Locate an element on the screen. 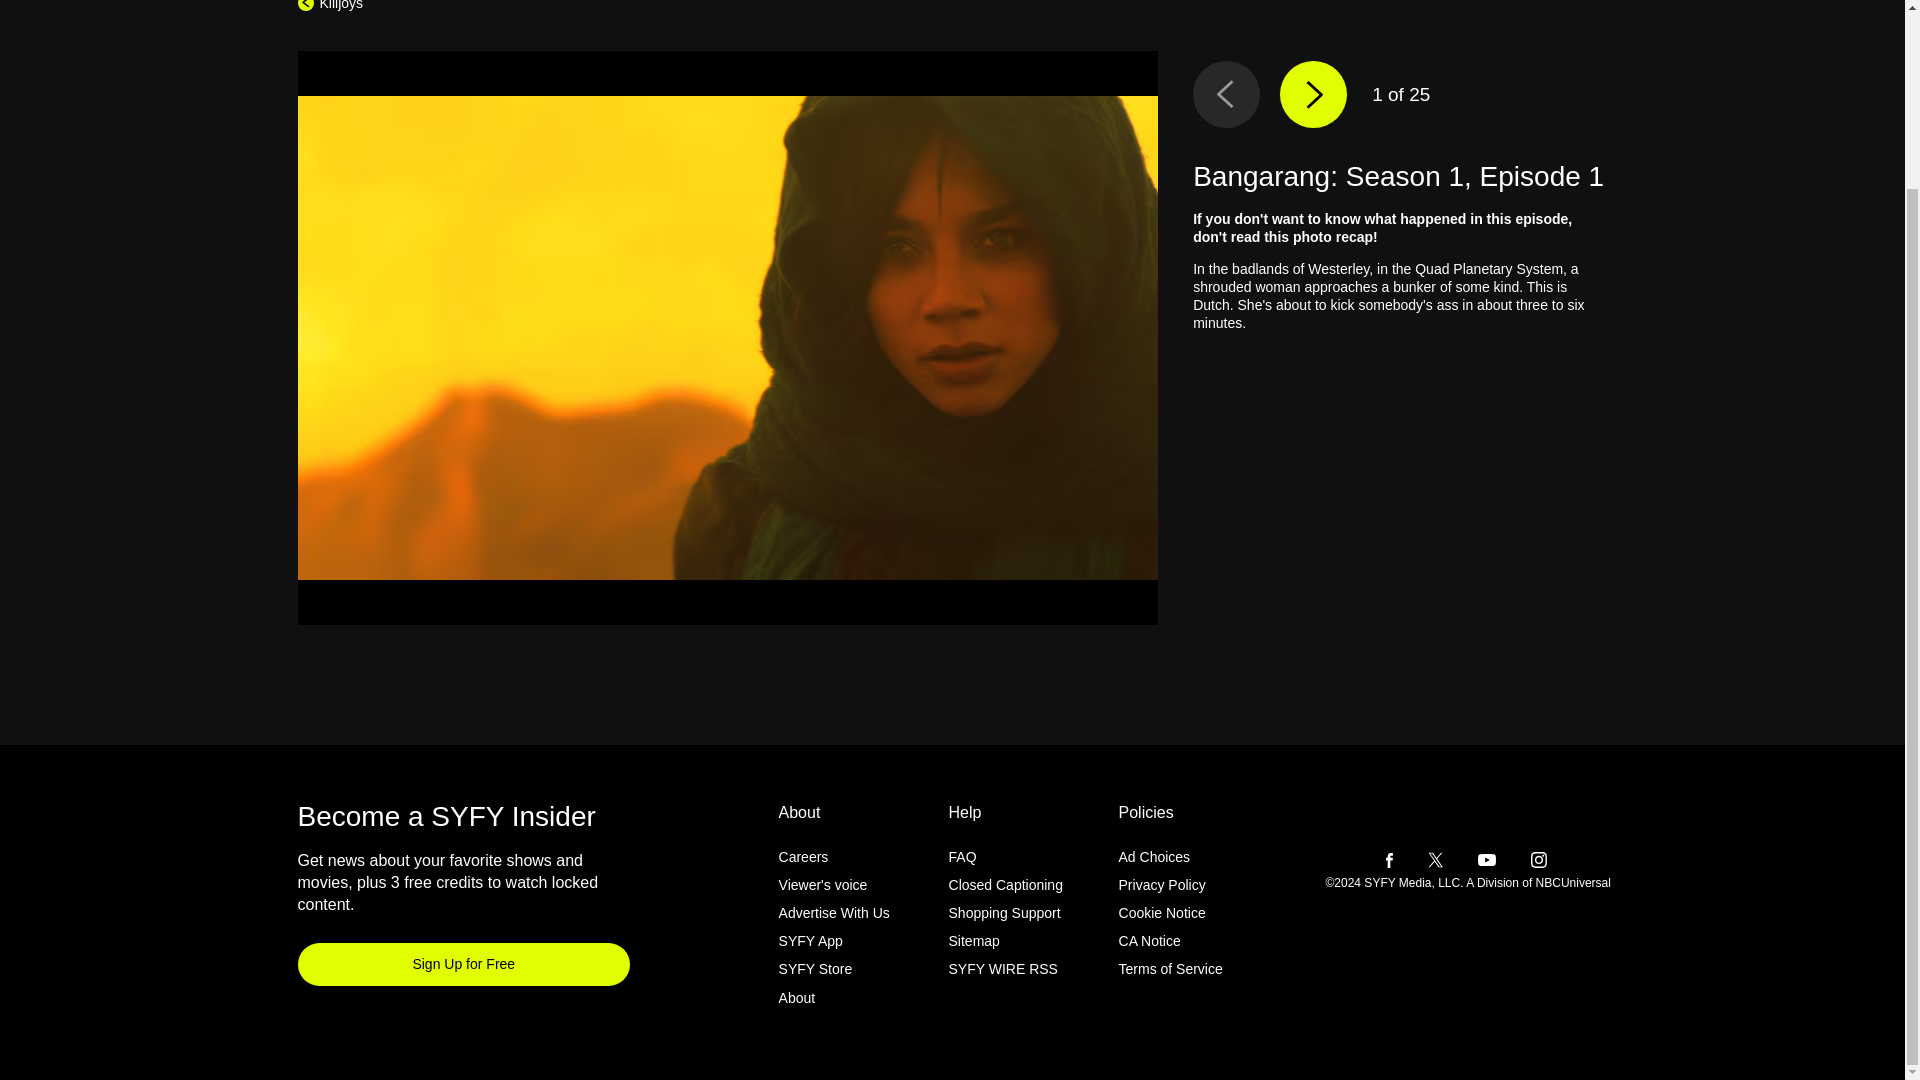  Sitemap is located at coordinates (974, 941).